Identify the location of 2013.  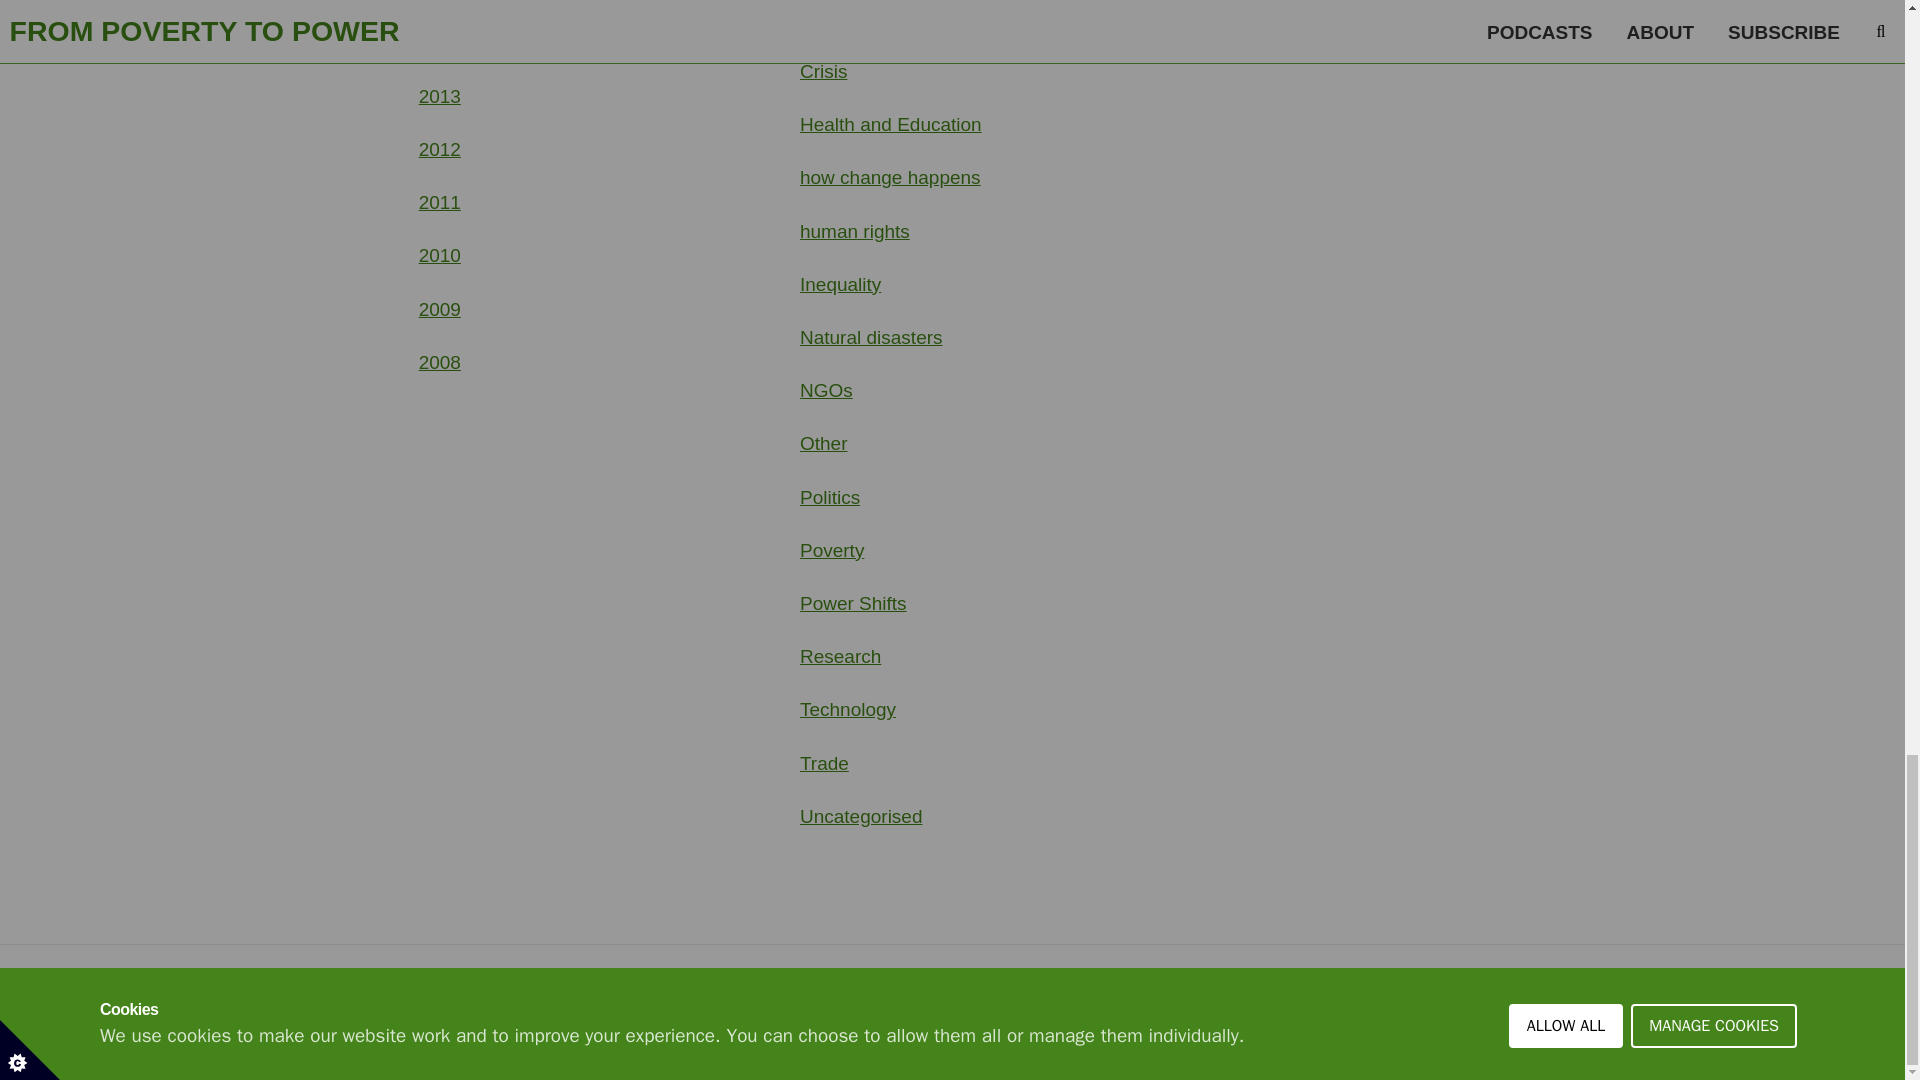
(439, 96).